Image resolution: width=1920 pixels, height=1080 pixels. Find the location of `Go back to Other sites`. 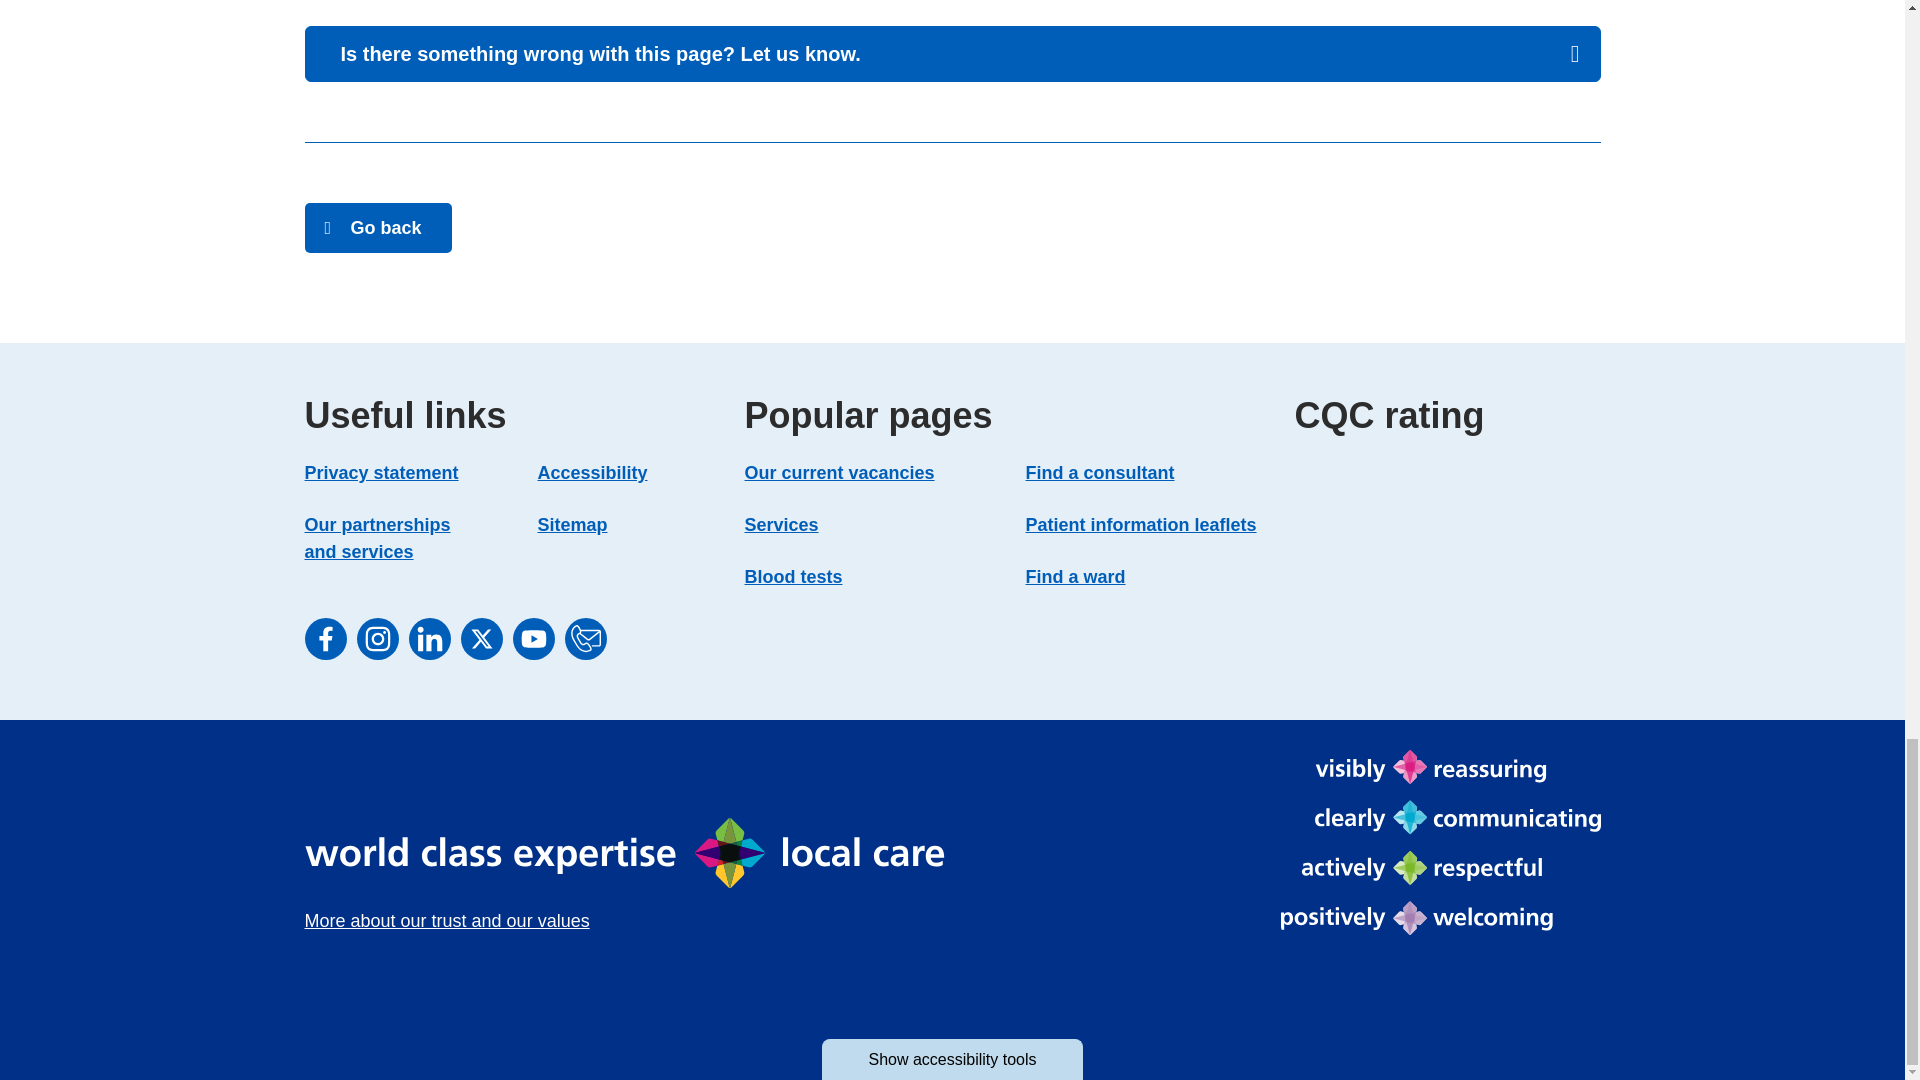

Go back to Other sites is located at coordinates (377, 228).